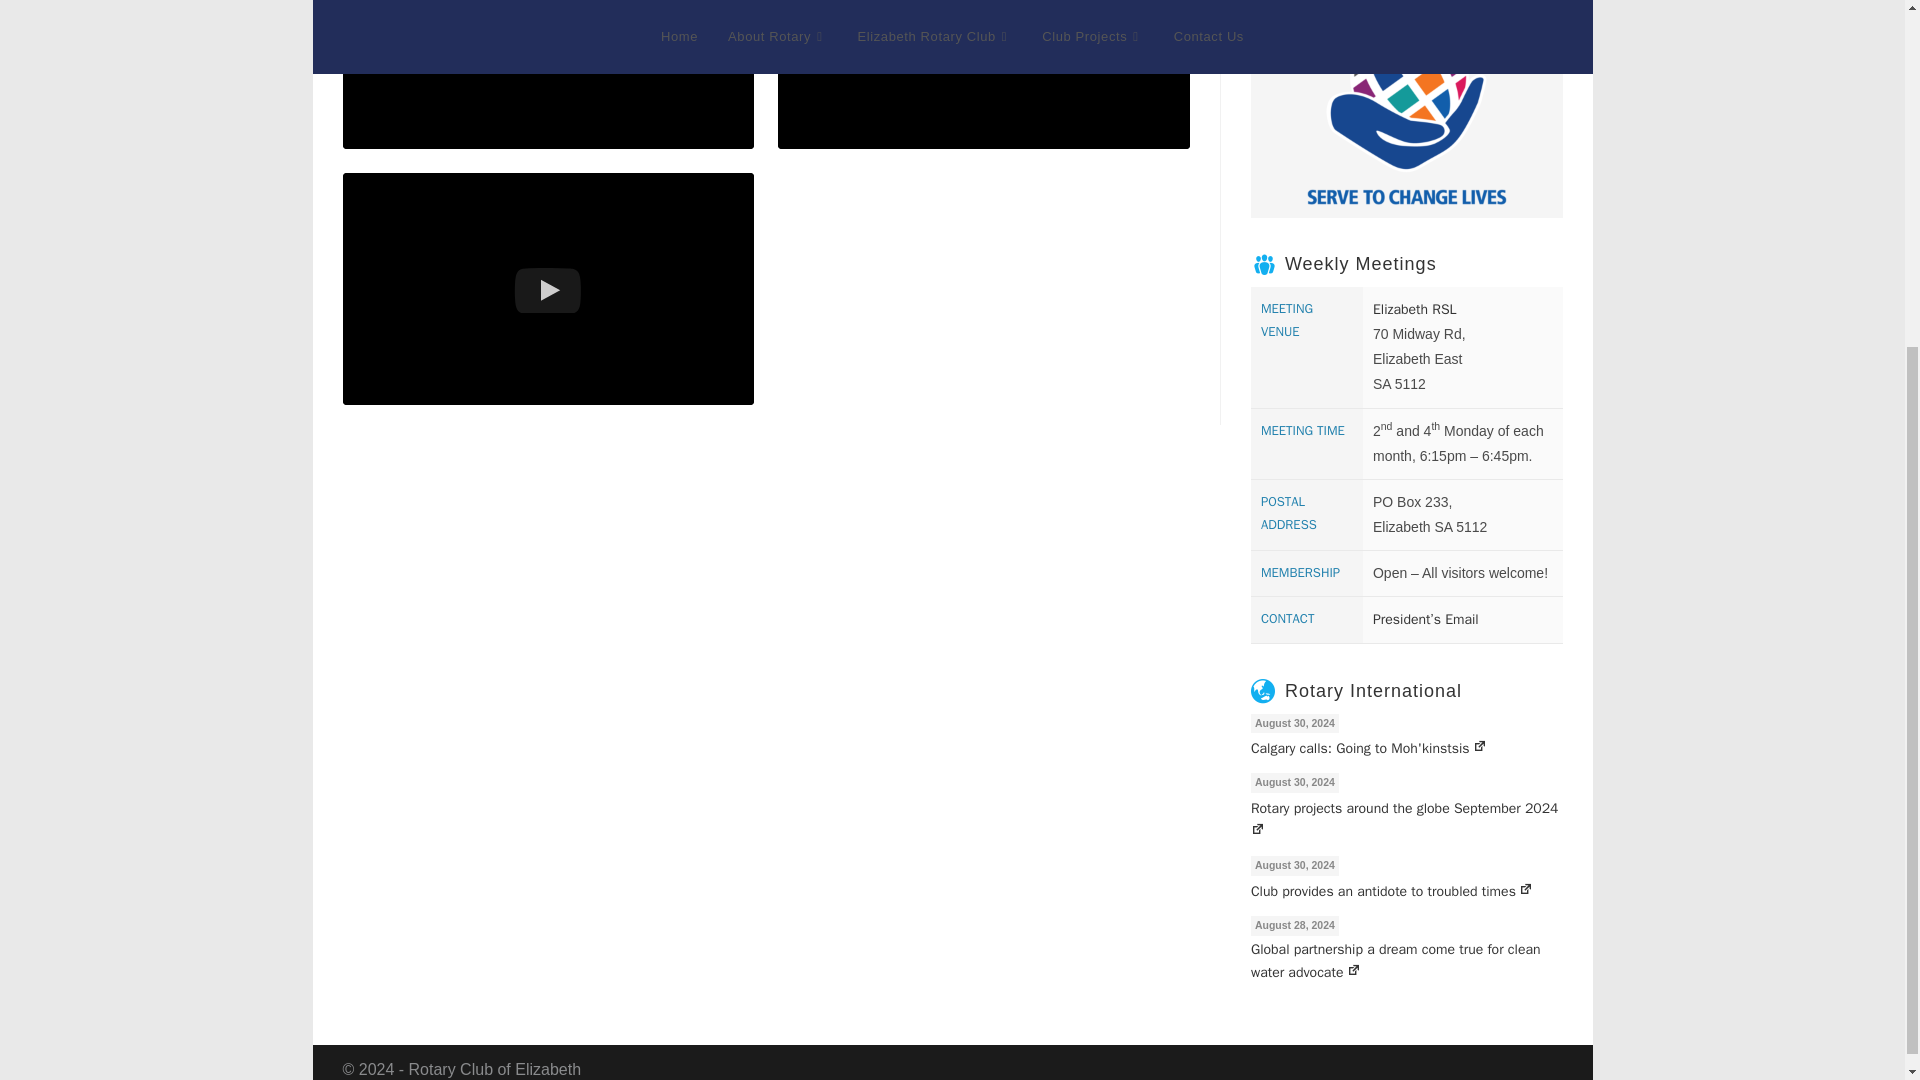 The image size is (1920, 1080). What do you see at coordinates (548, 288) in the screenshot?
I see `What in the World is Rotary?` at bounding box center [548, 288].